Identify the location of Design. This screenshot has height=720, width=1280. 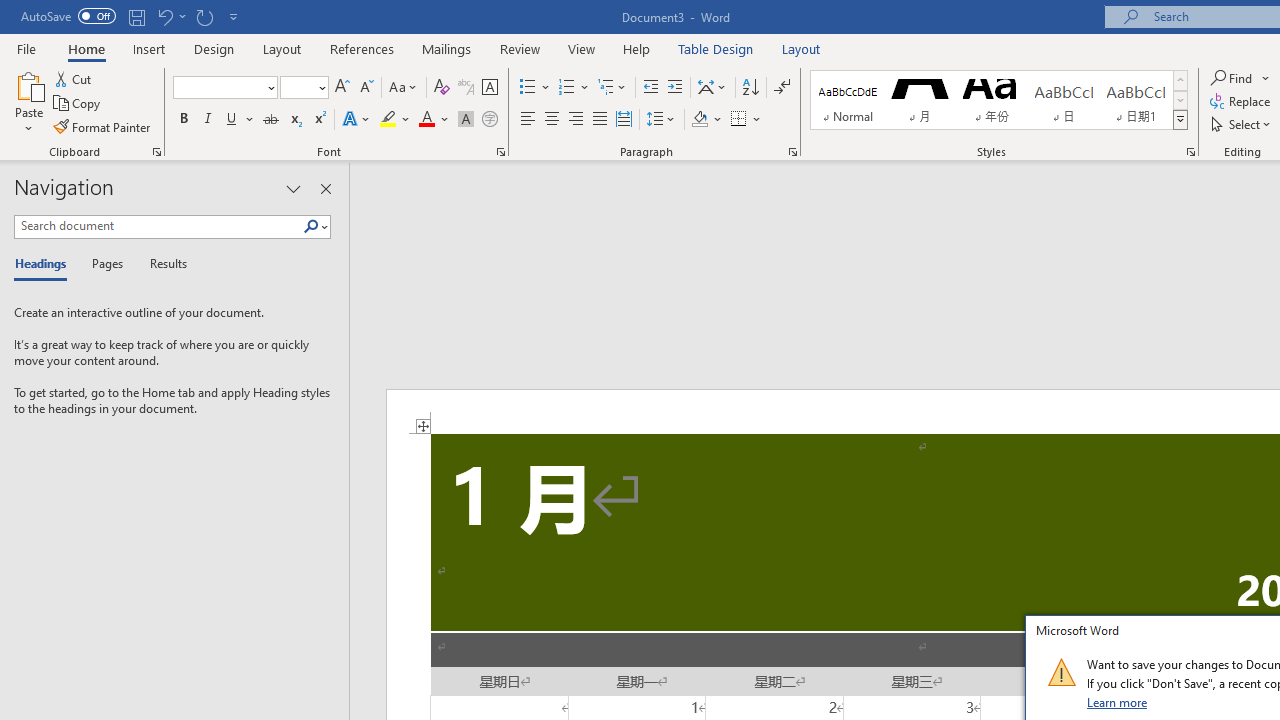
(214, 48).